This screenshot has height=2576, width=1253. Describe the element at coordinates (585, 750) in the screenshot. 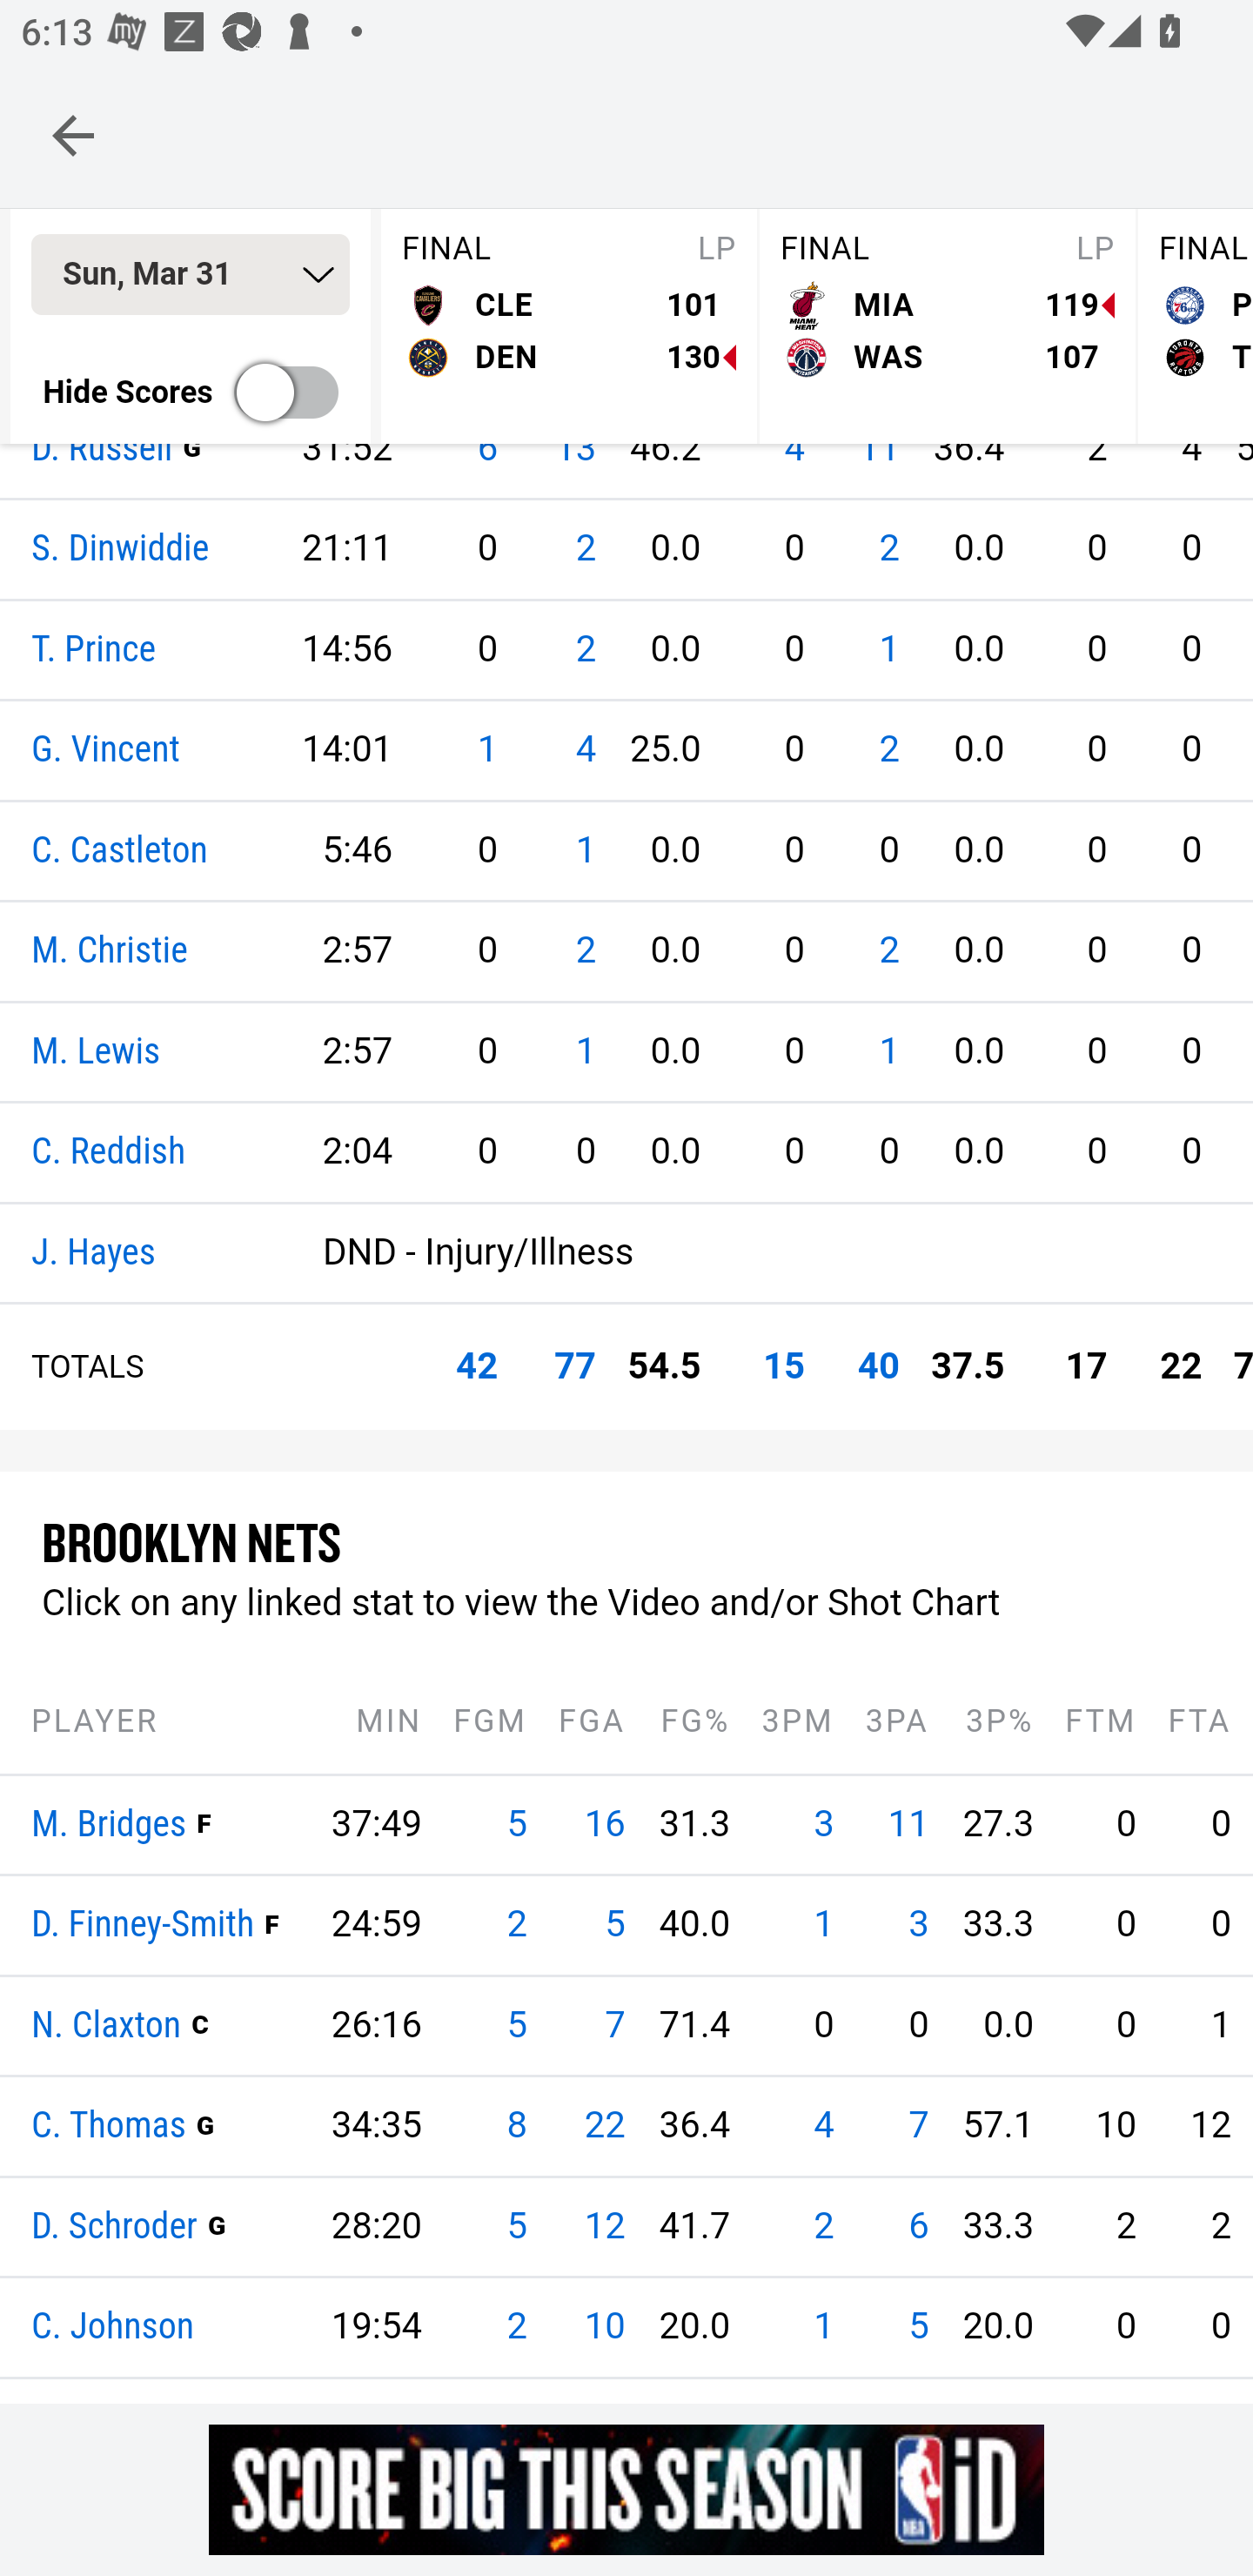

I see `4` at that location.